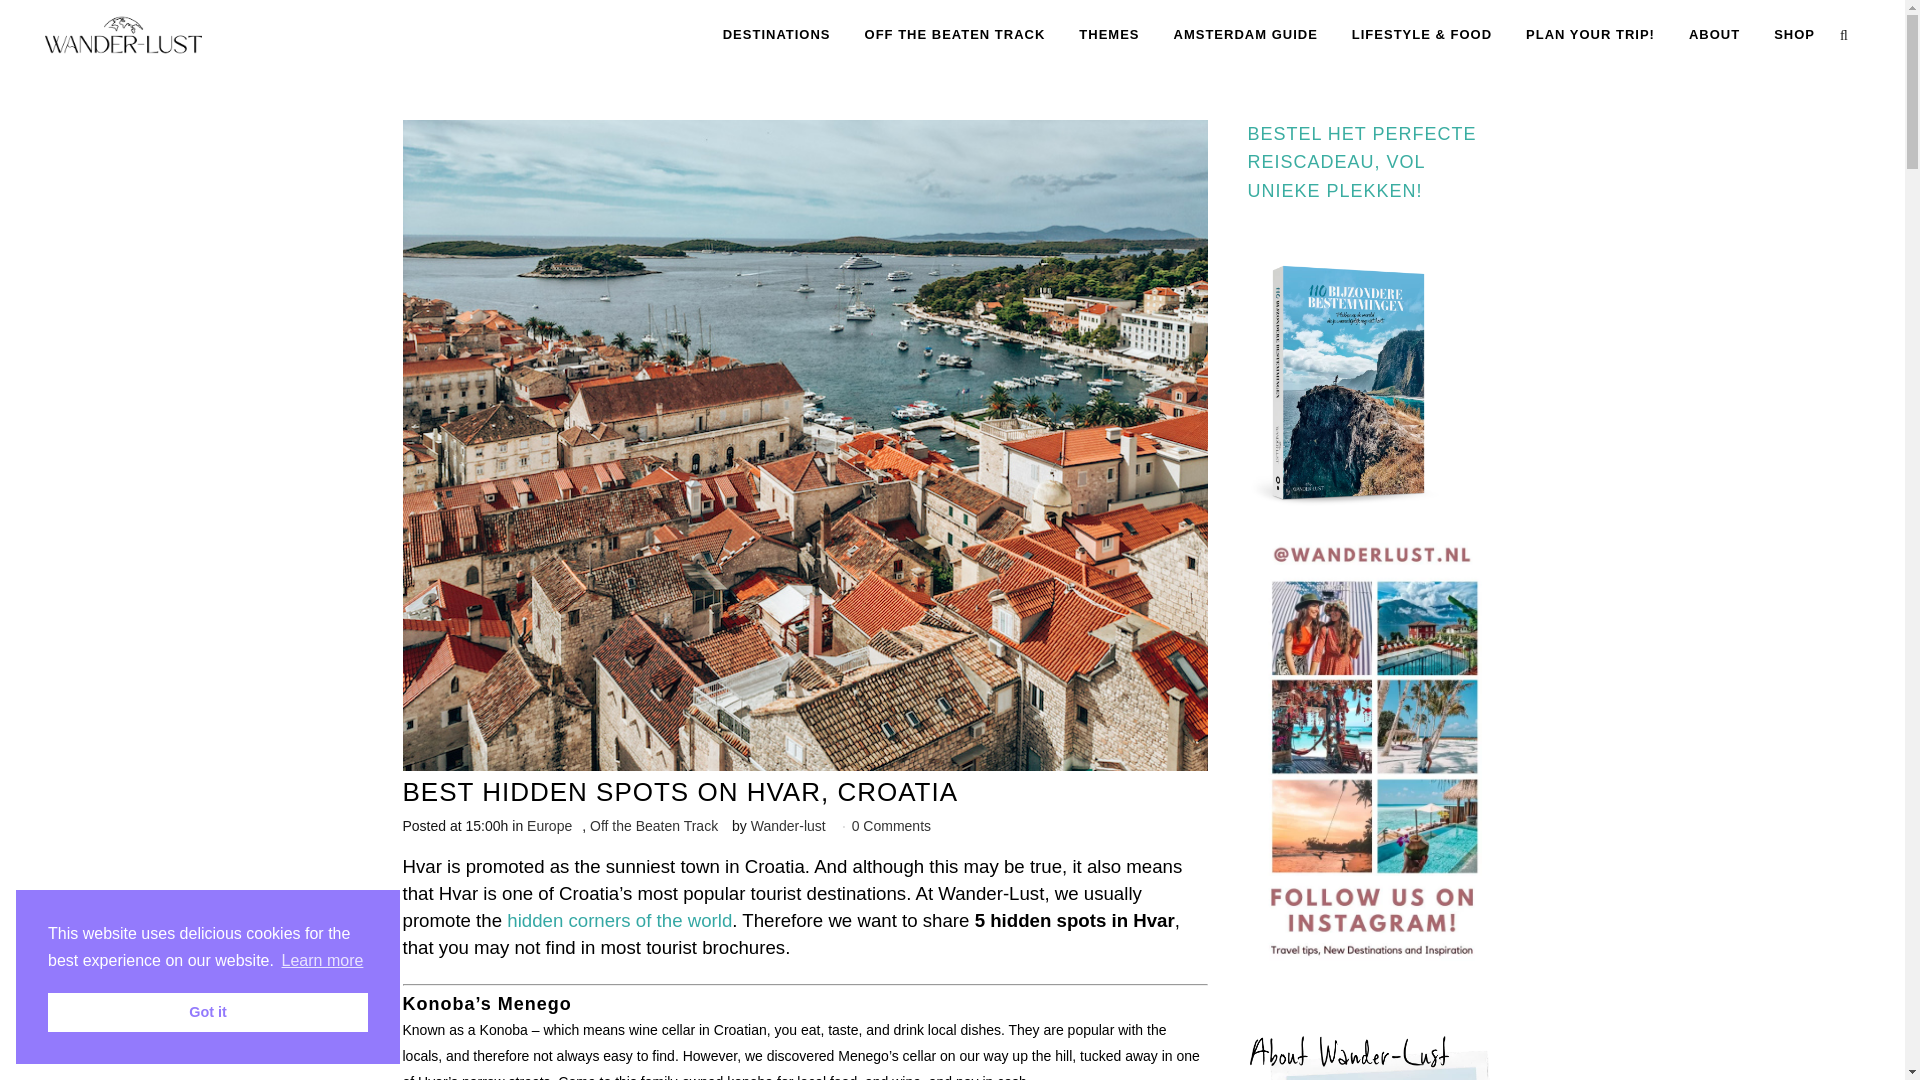  What do you see at coordinates (956, 35) in the screenshot?
I see `OFF THE BEATEN TRACK` at bounding box center [956, 35].